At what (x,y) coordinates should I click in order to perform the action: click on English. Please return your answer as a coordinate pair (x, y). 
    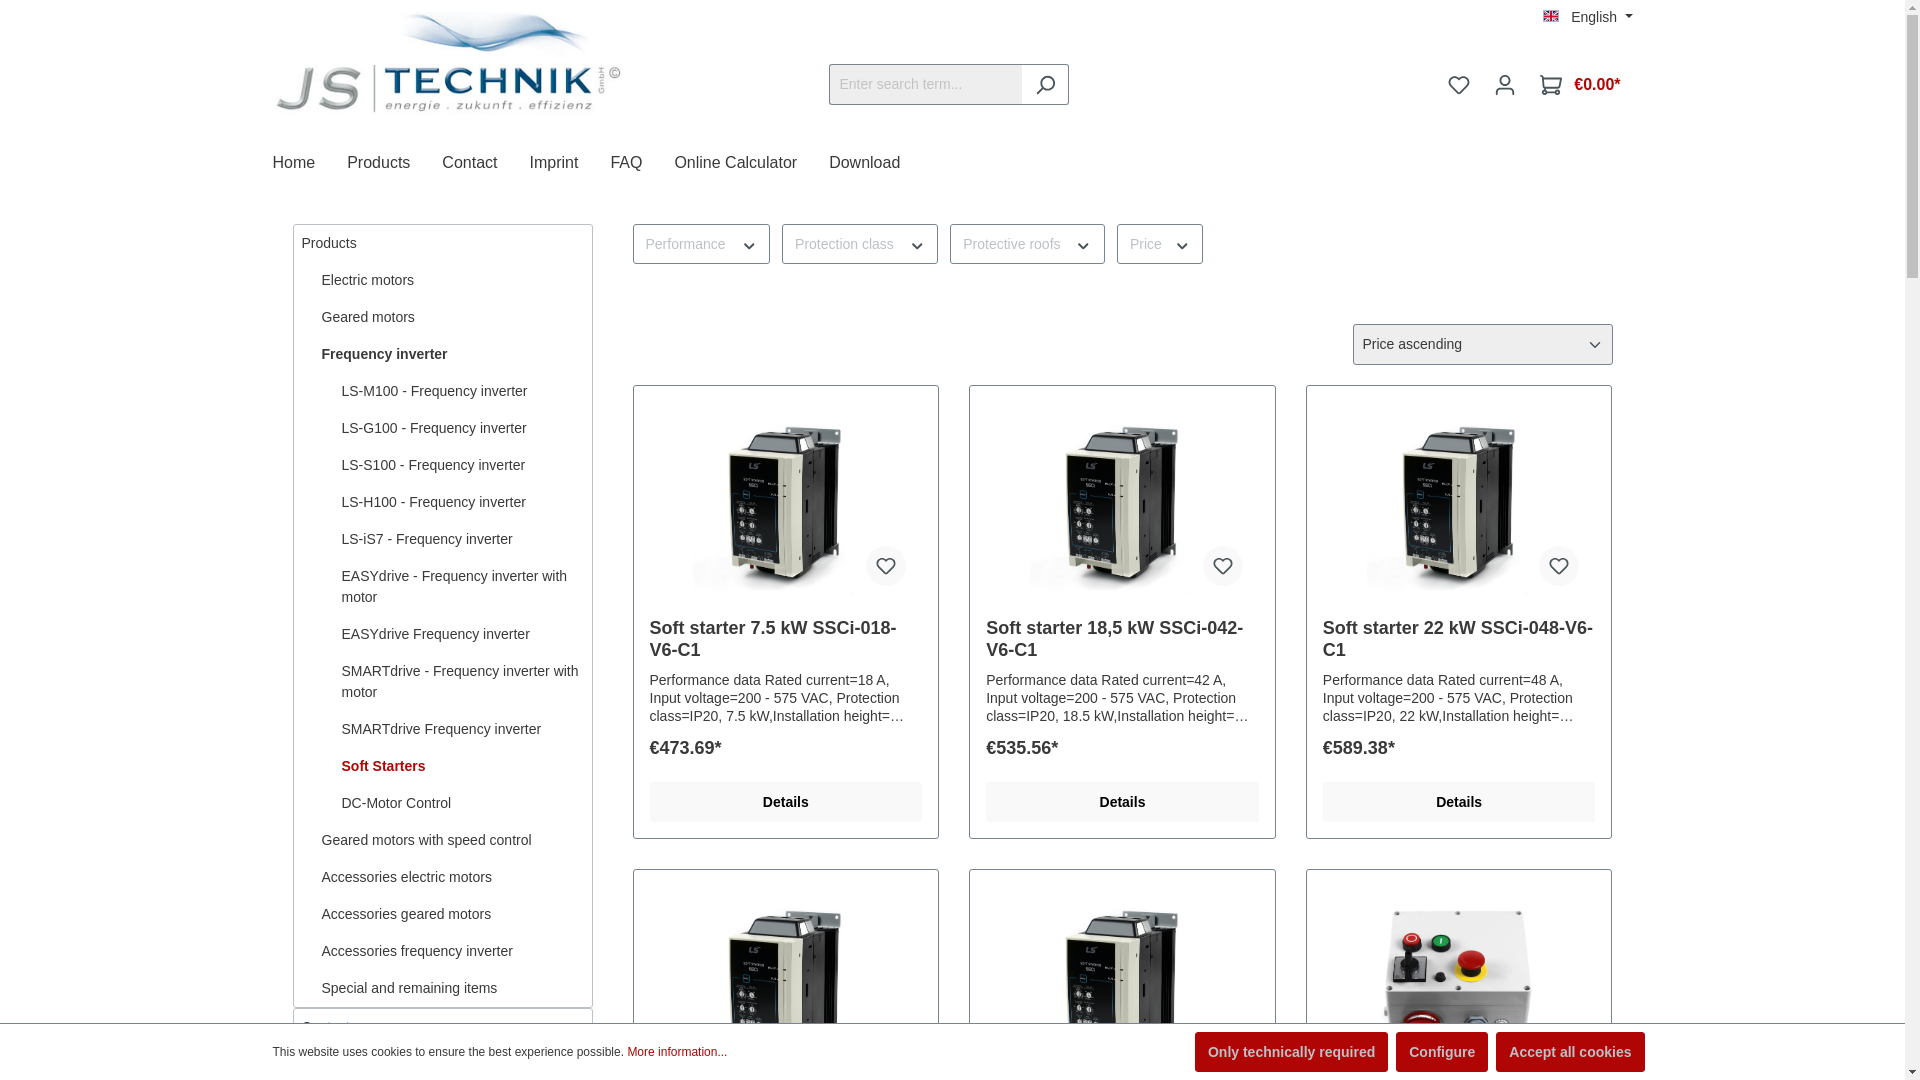
    Looking at the image, I should click on (1588, 16).